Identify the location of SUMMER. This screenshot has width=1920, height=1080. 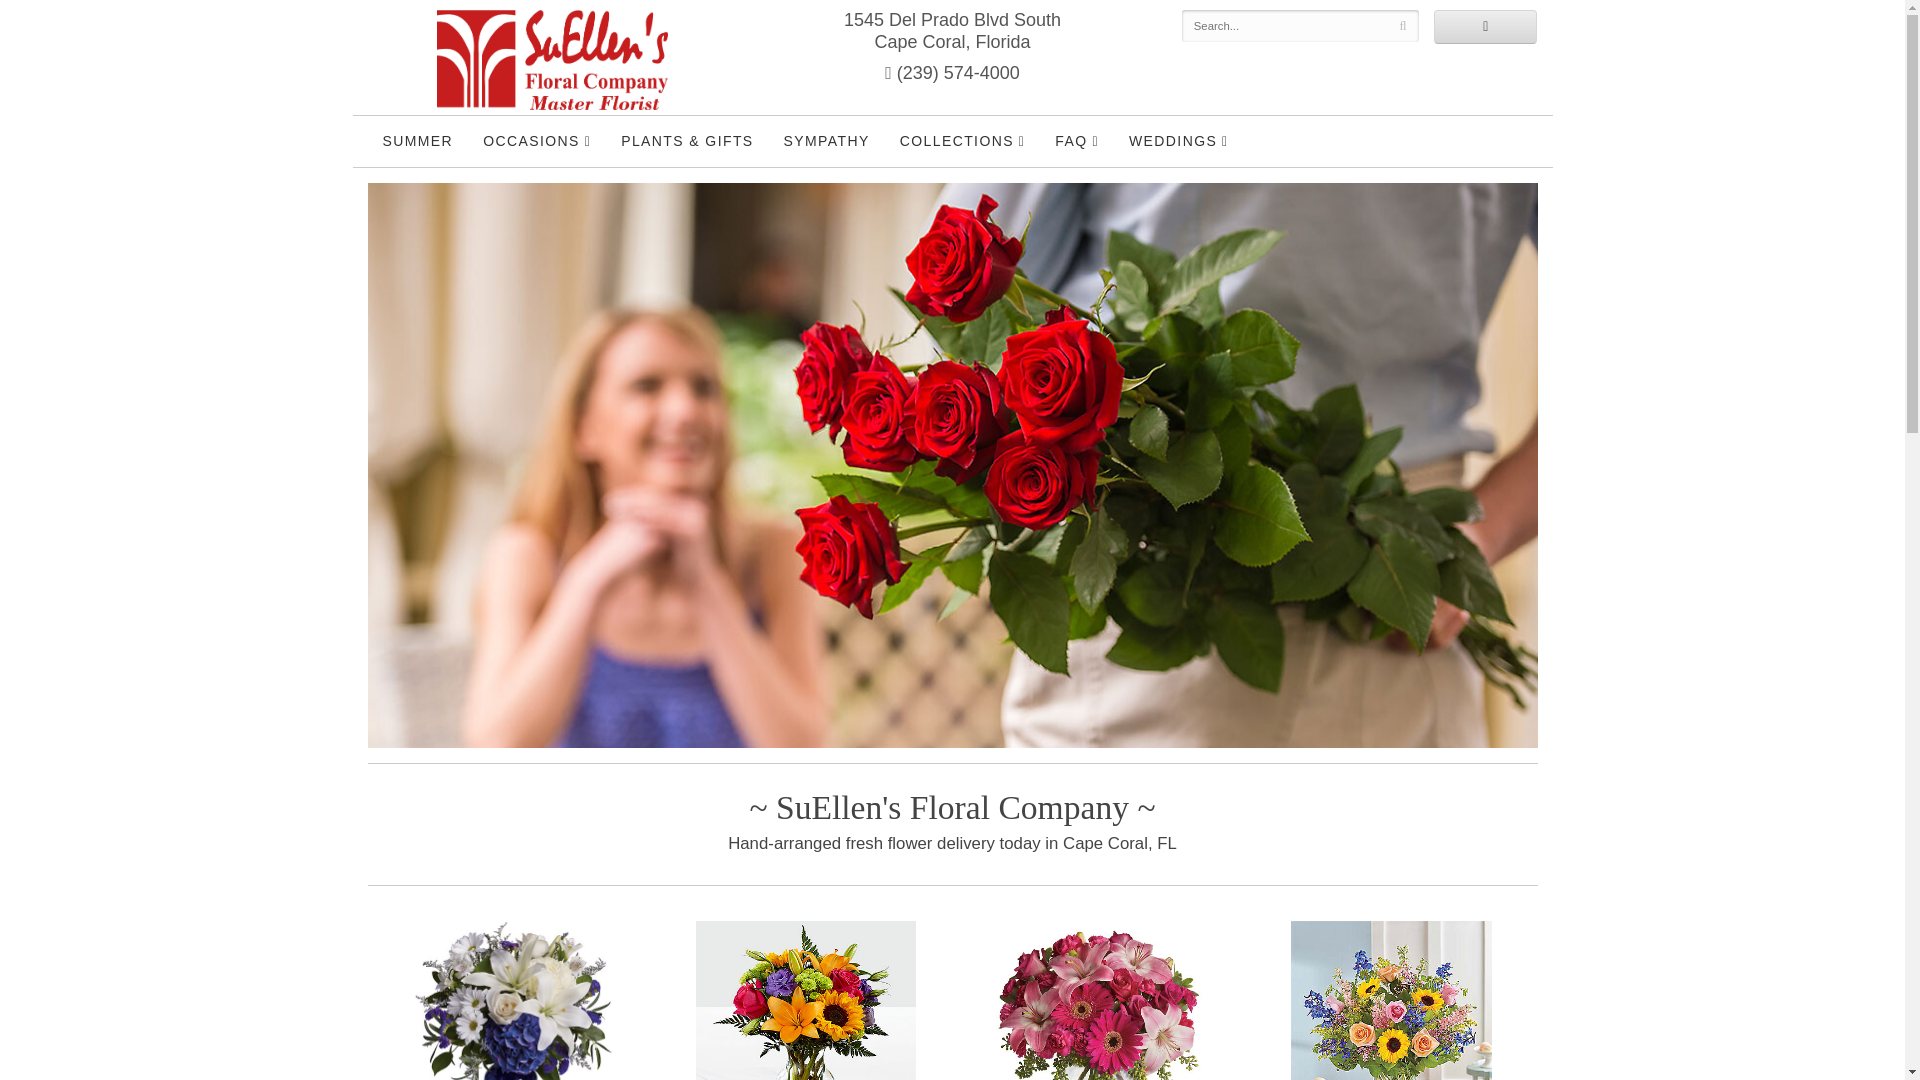
(418, 140).